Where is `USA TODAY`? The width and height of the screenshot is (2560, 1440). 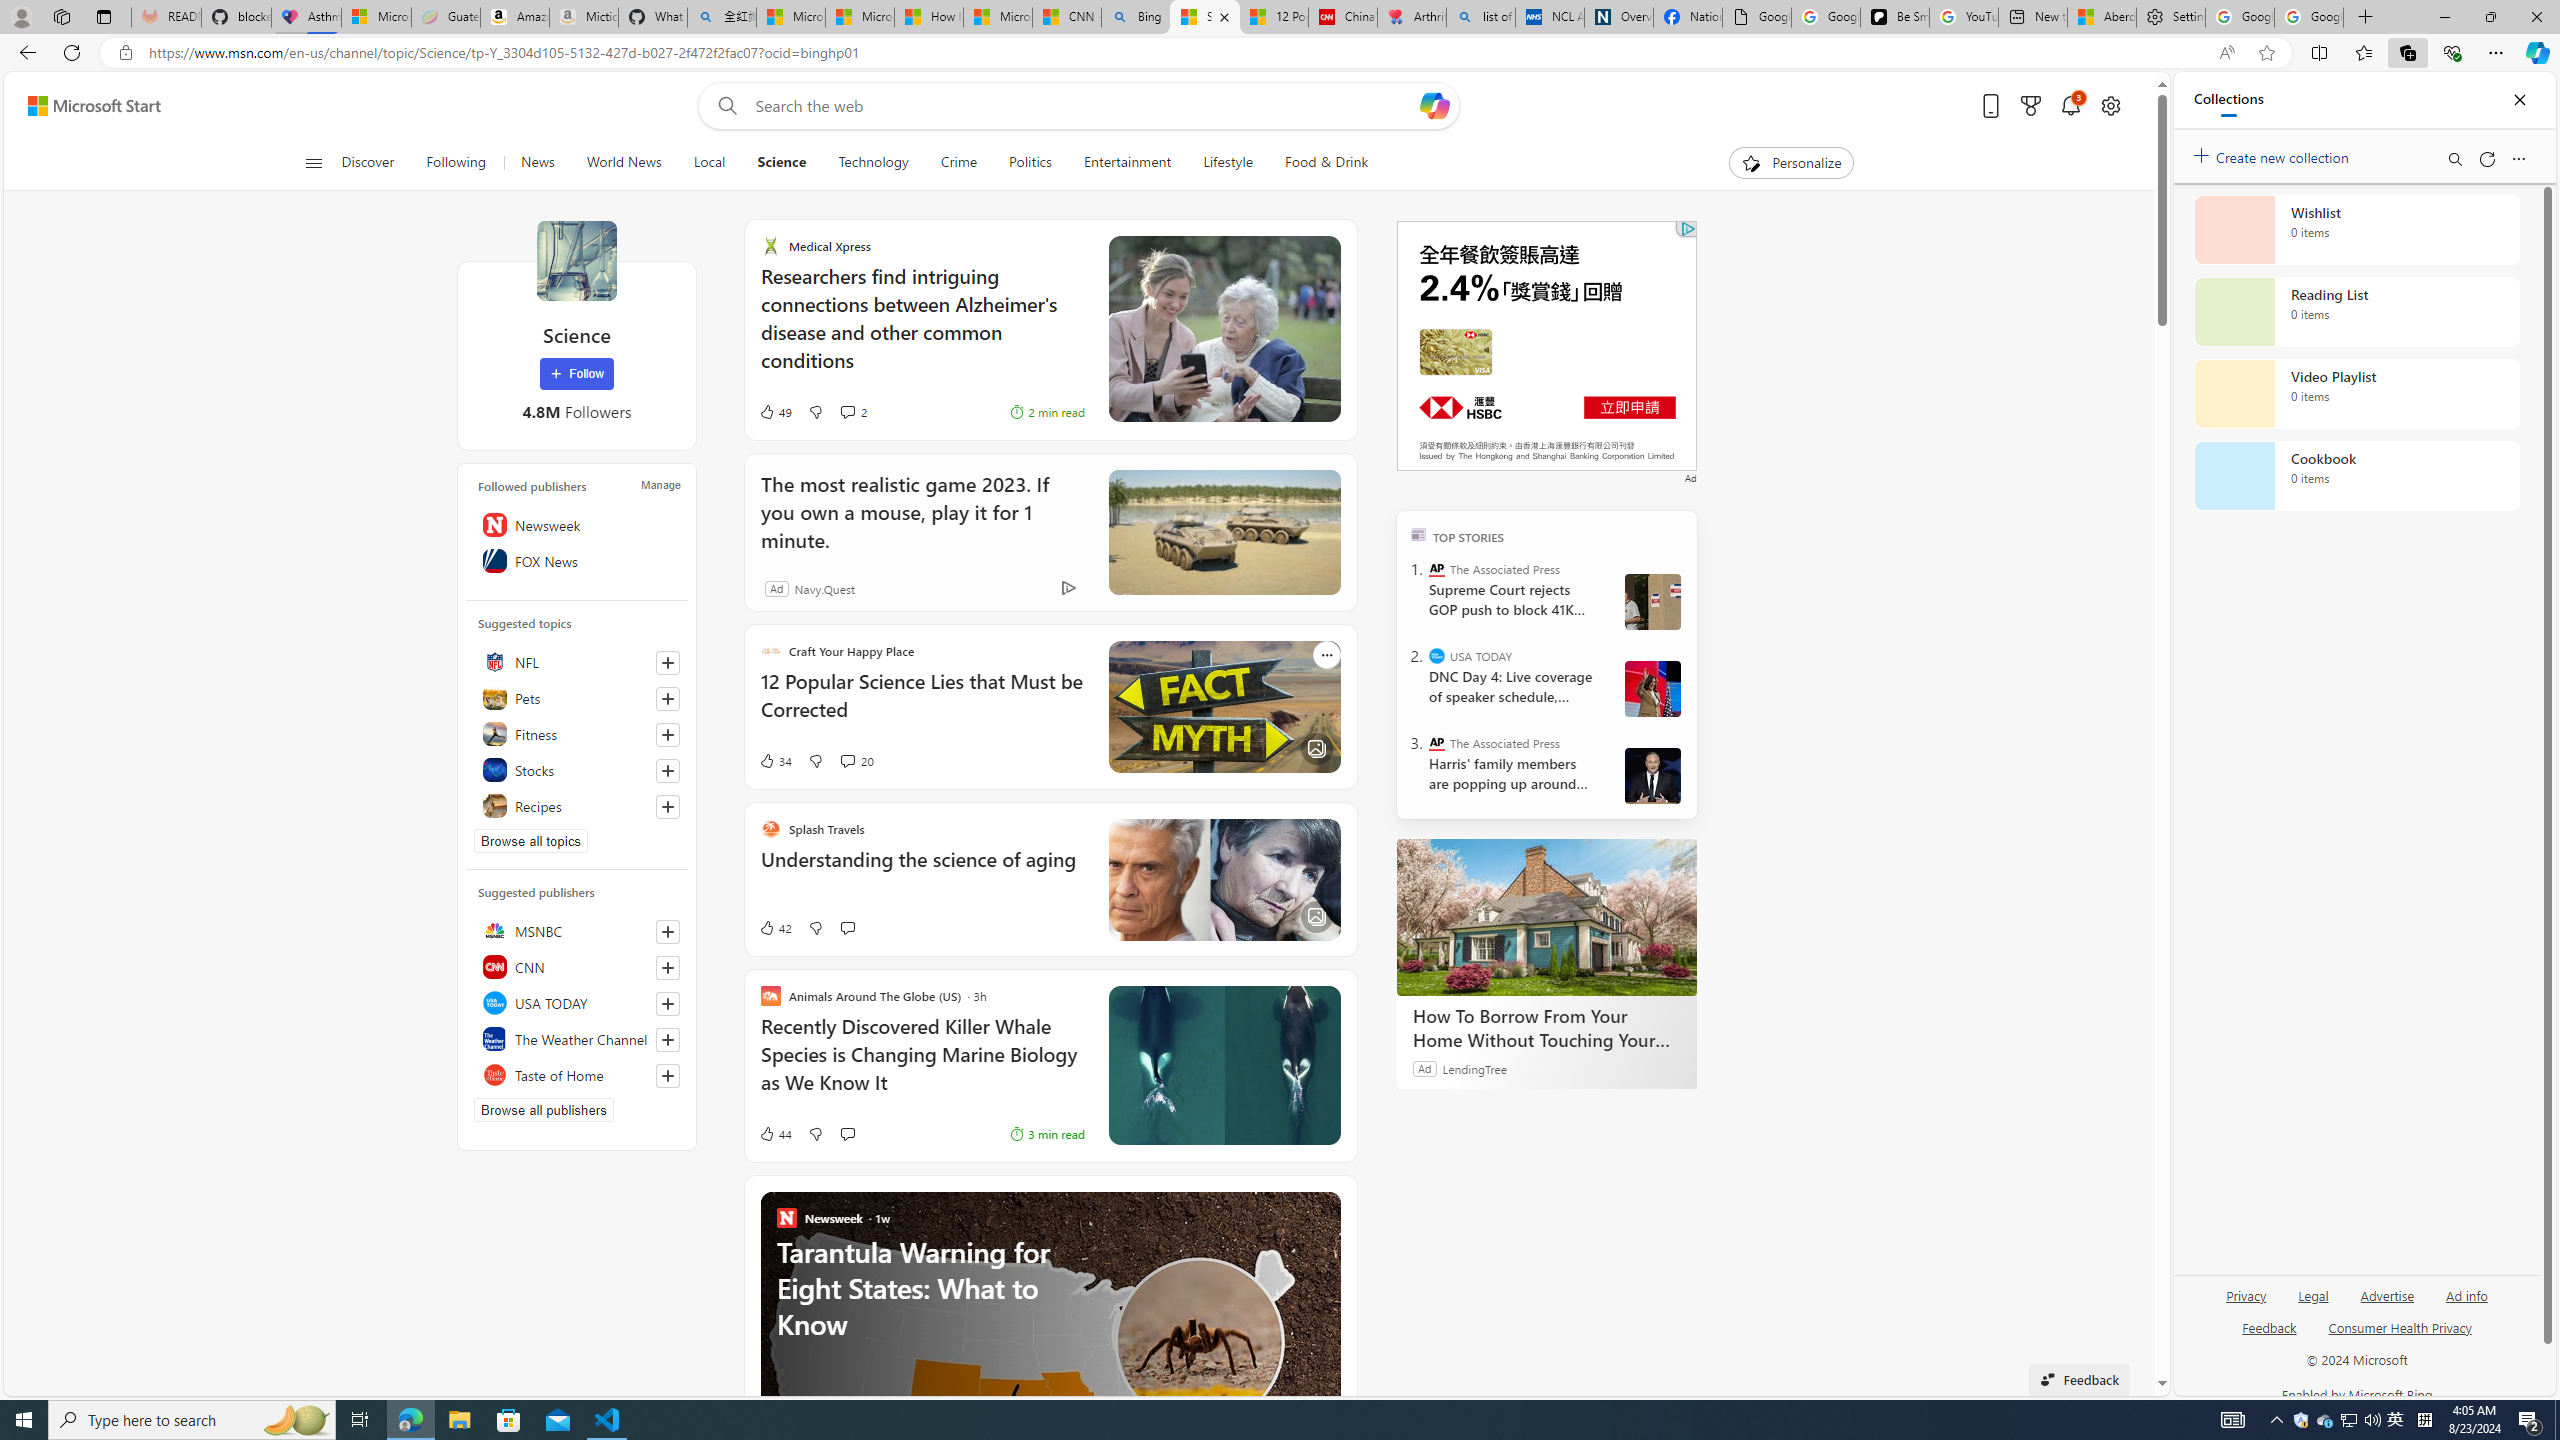
USA TODAY is located at coordinates (1436, 656).